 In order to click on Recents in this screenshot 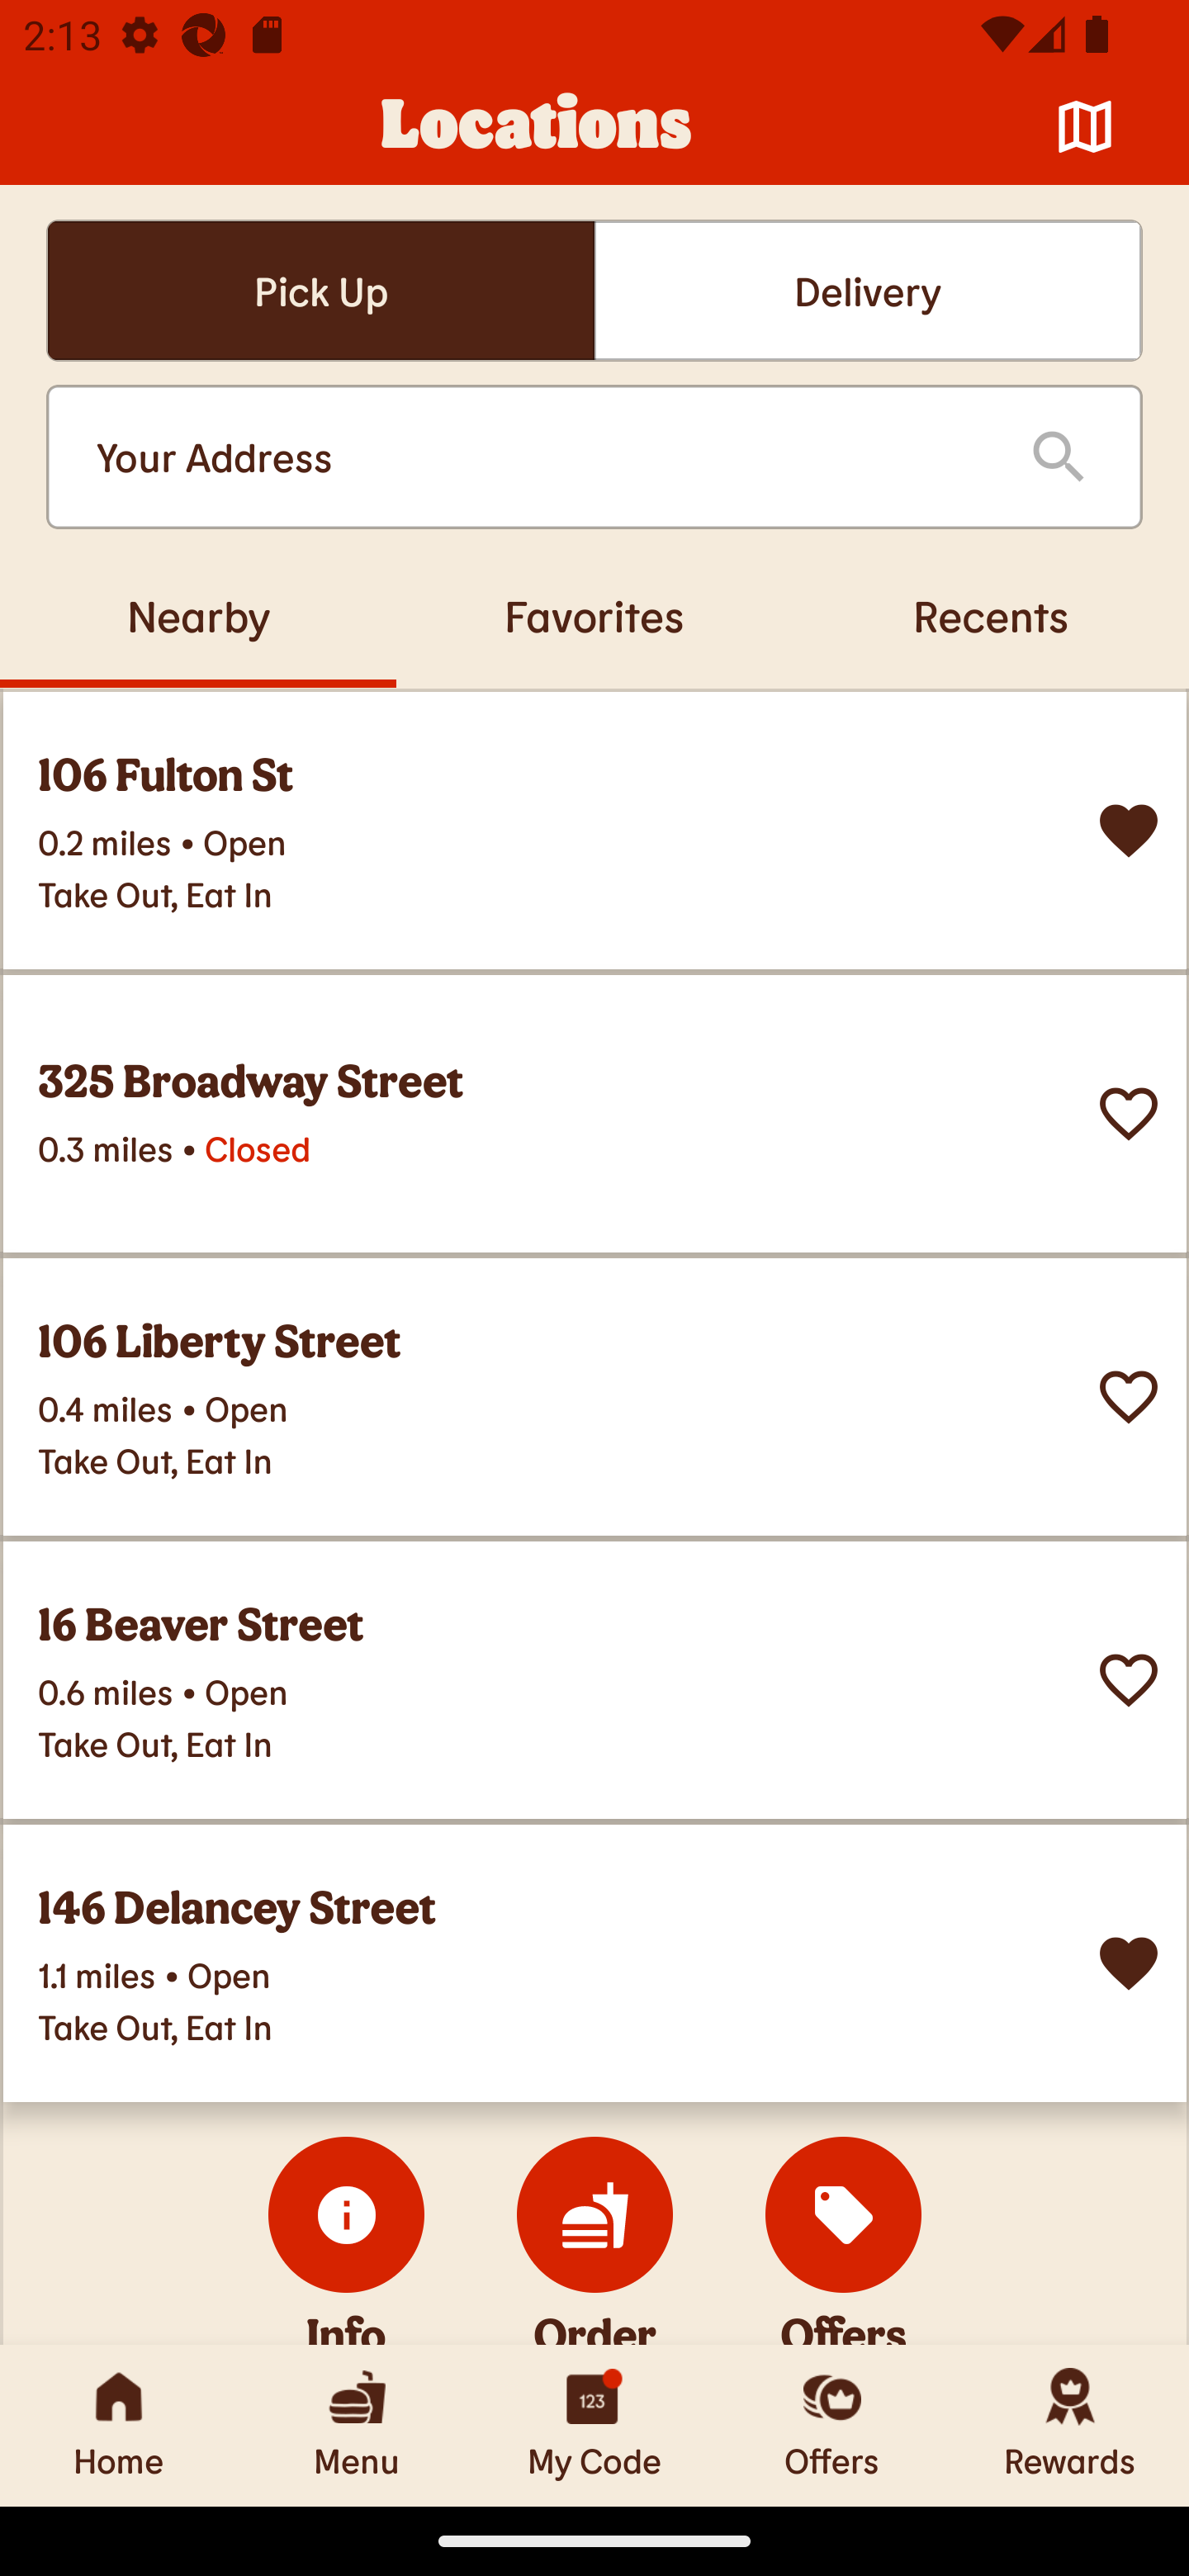, I will do `click(991, 615)`.